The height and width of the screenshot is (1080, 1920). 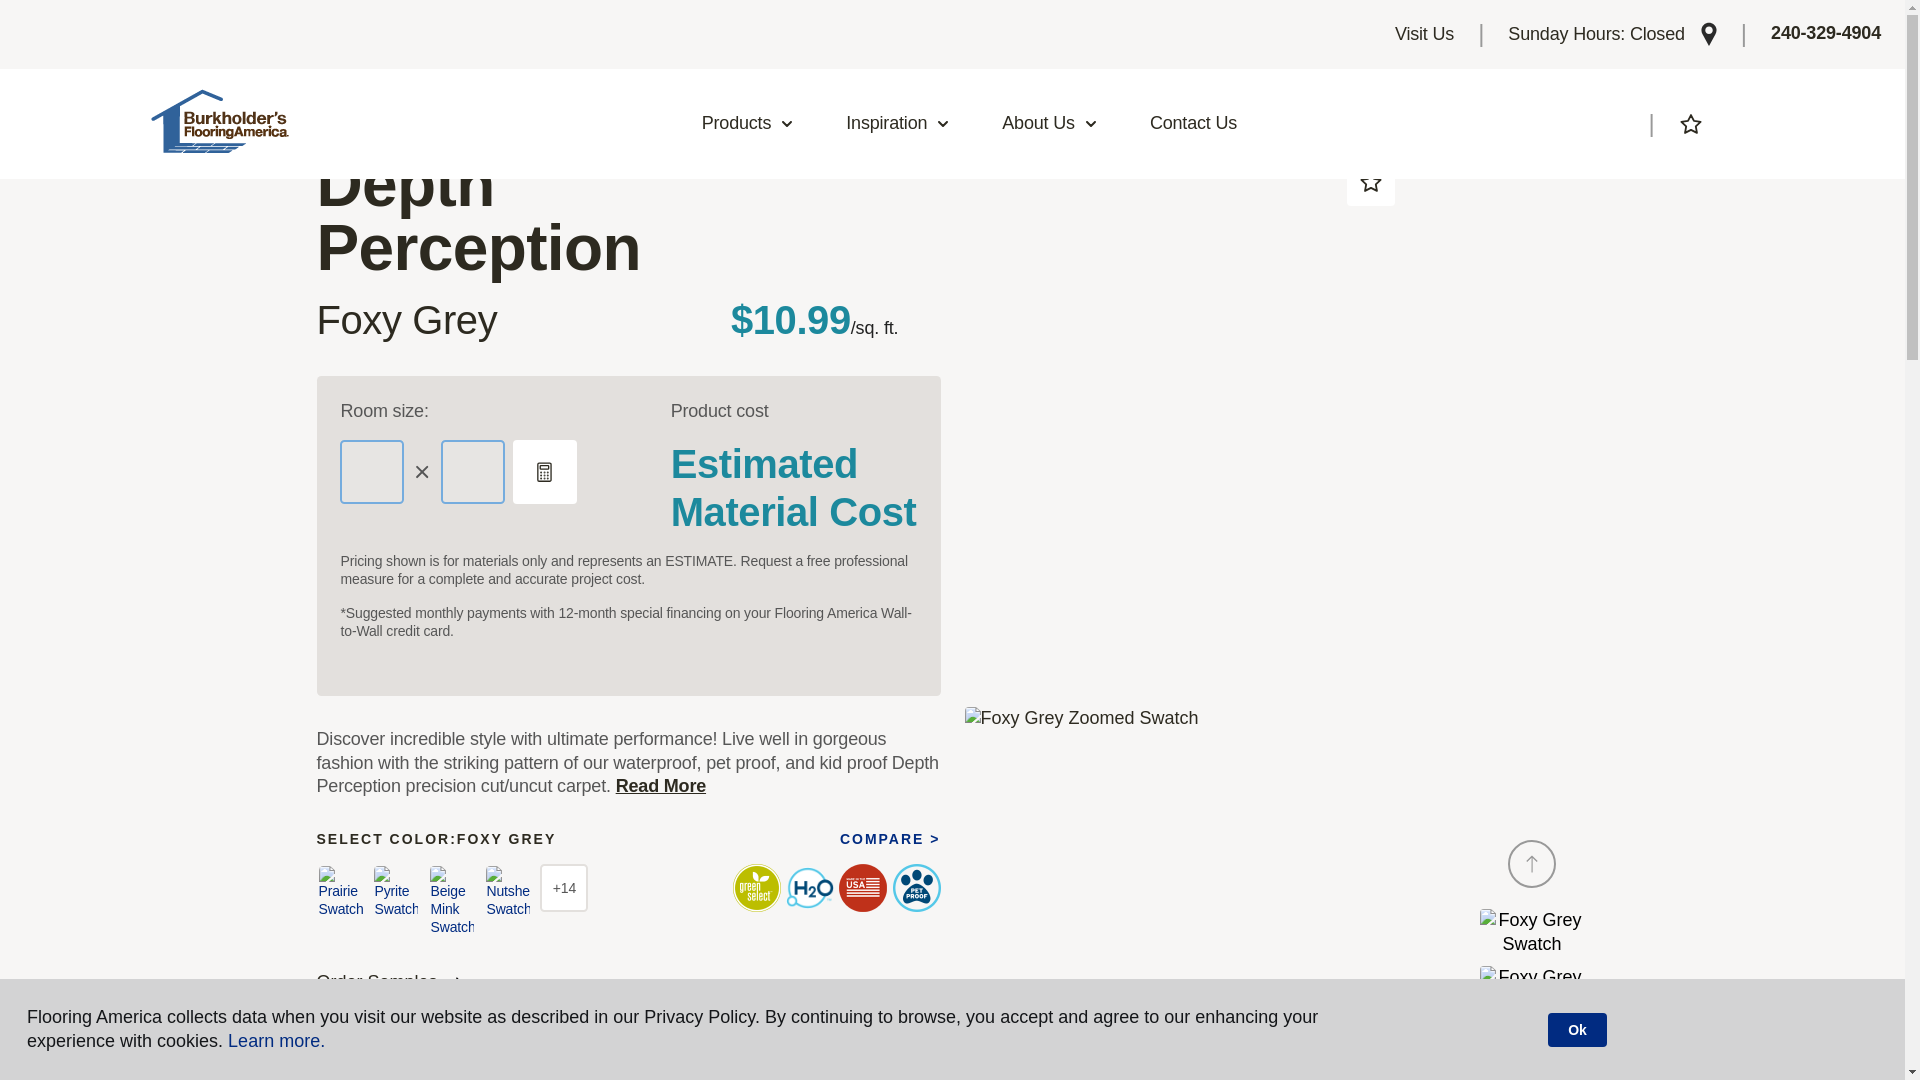 What do you see at coordinates (1424, 34) in the screenshot?
I see `Visit Us` at bounding box center [1424, 34].